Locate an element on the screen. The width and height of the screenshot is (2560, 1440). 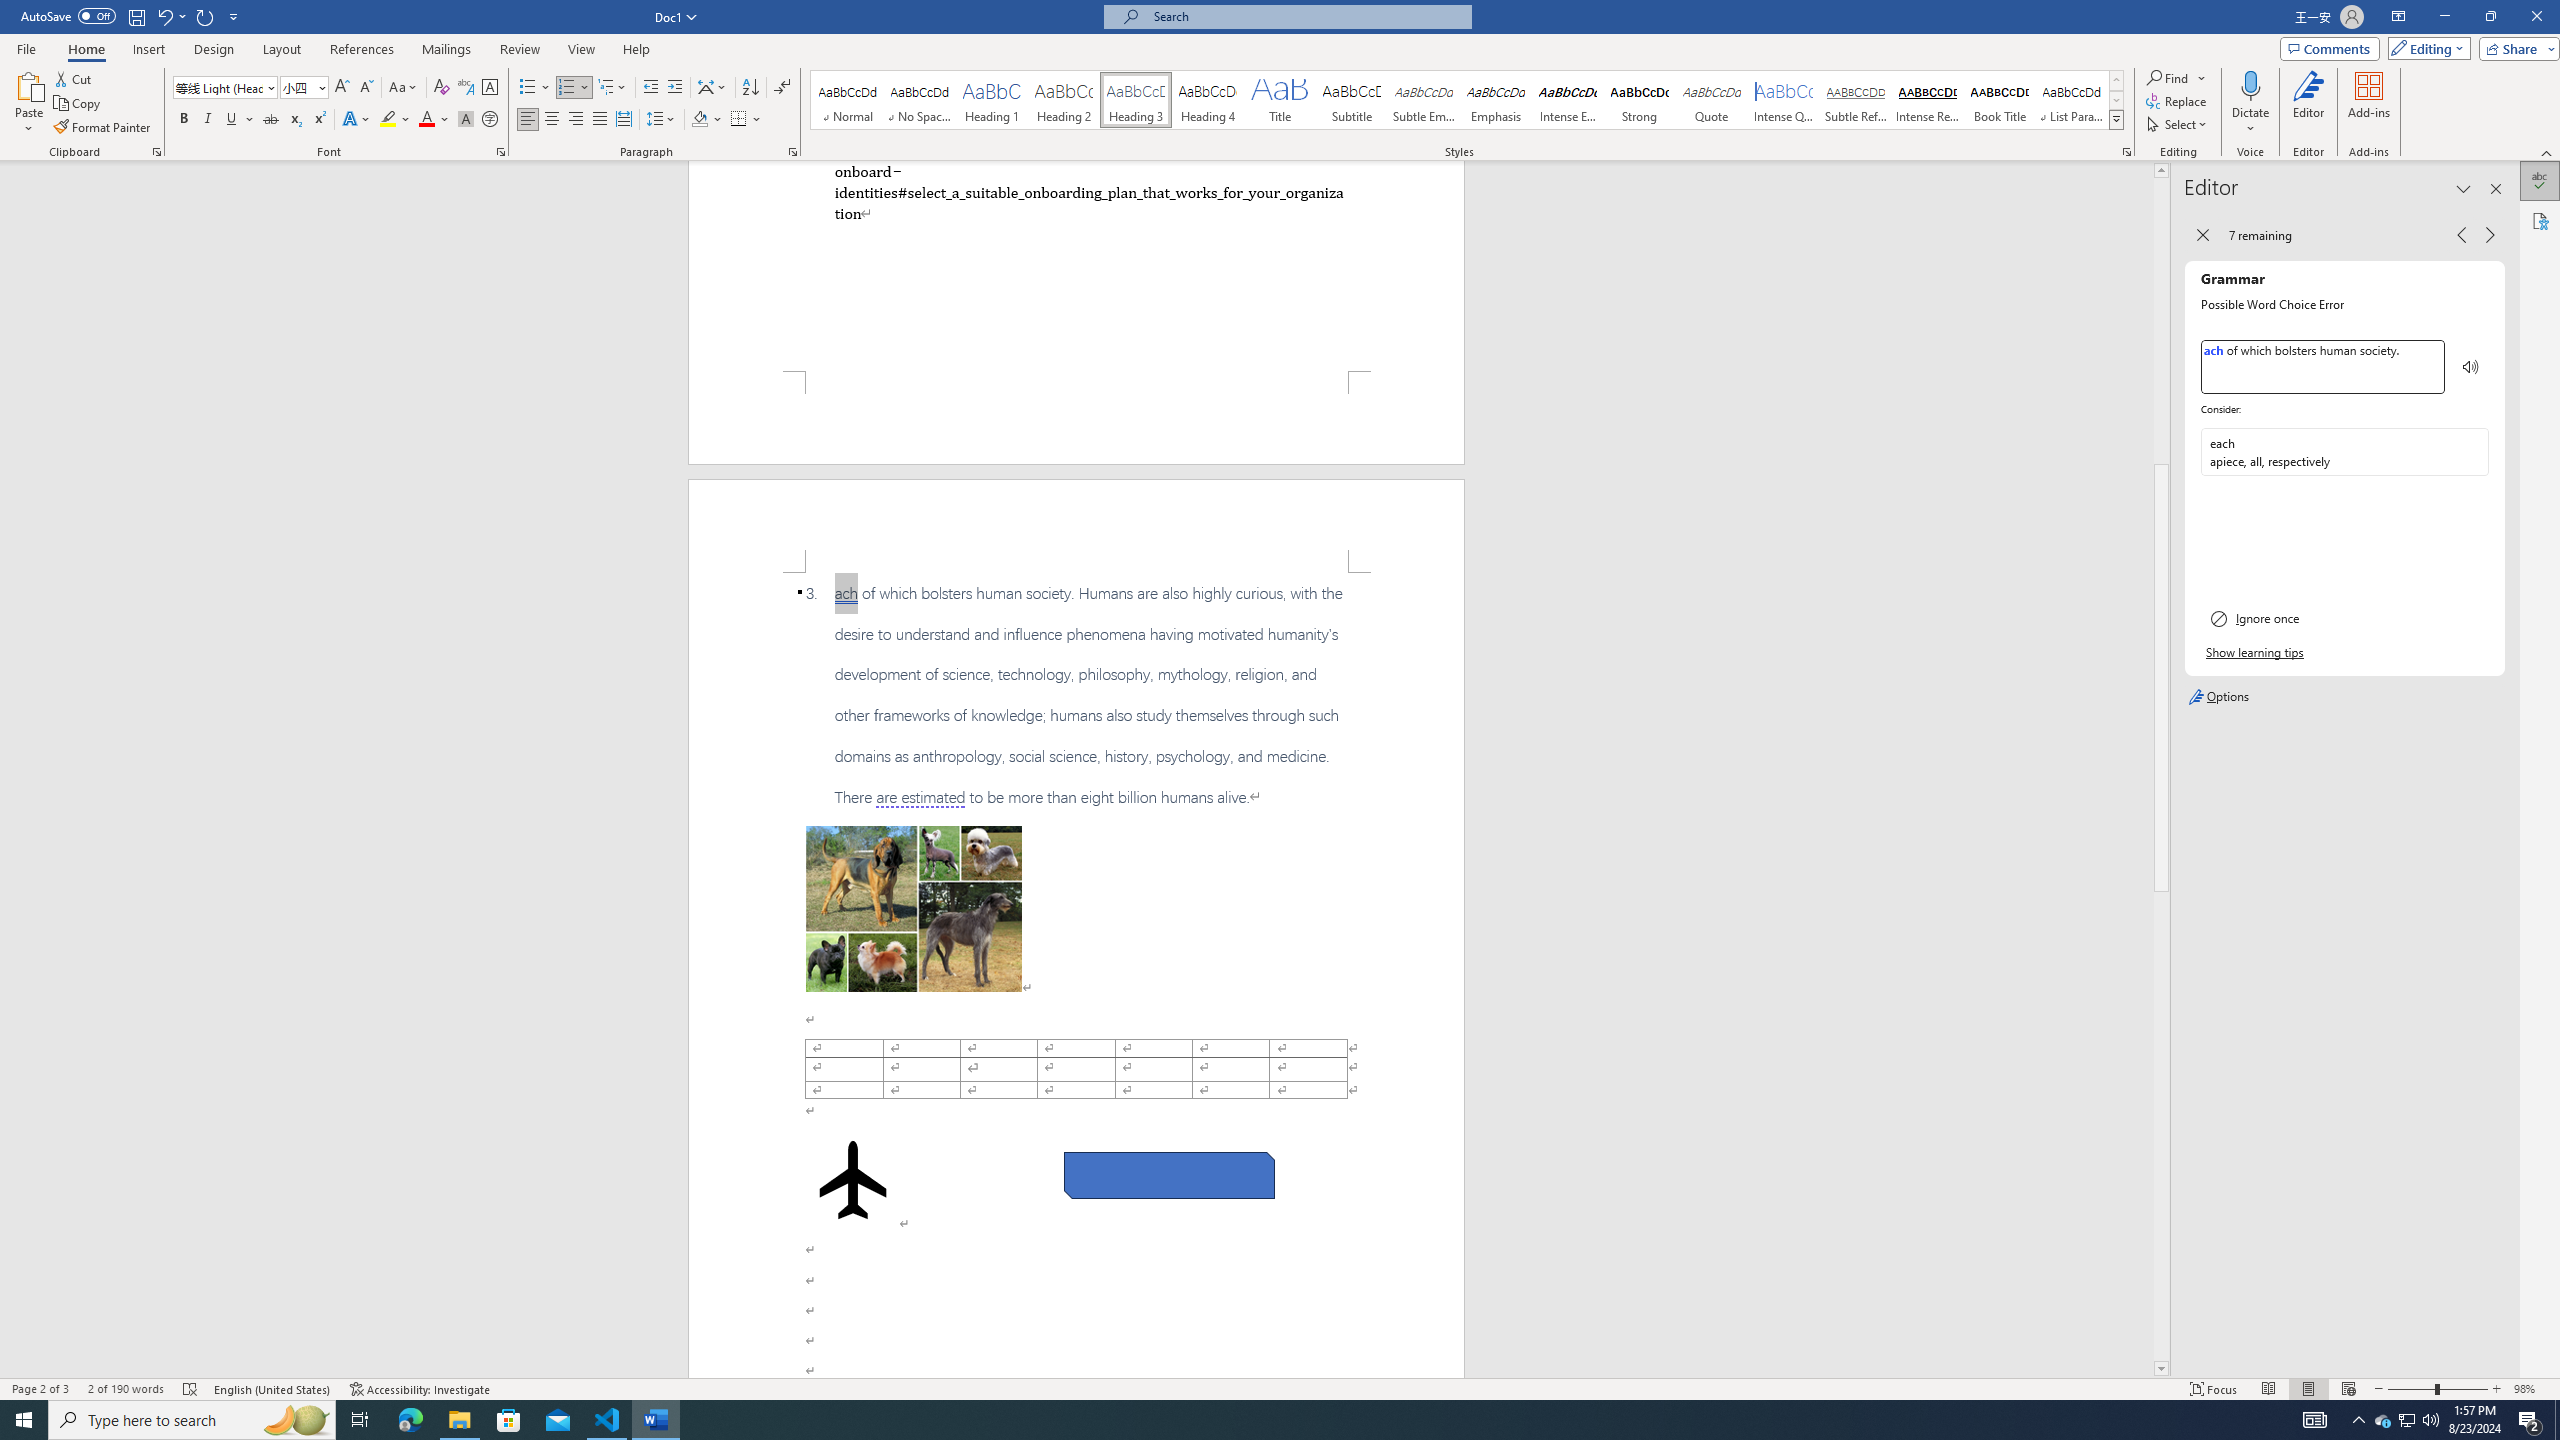
Quick Access Toolbar is located at coordinates (132, 17).